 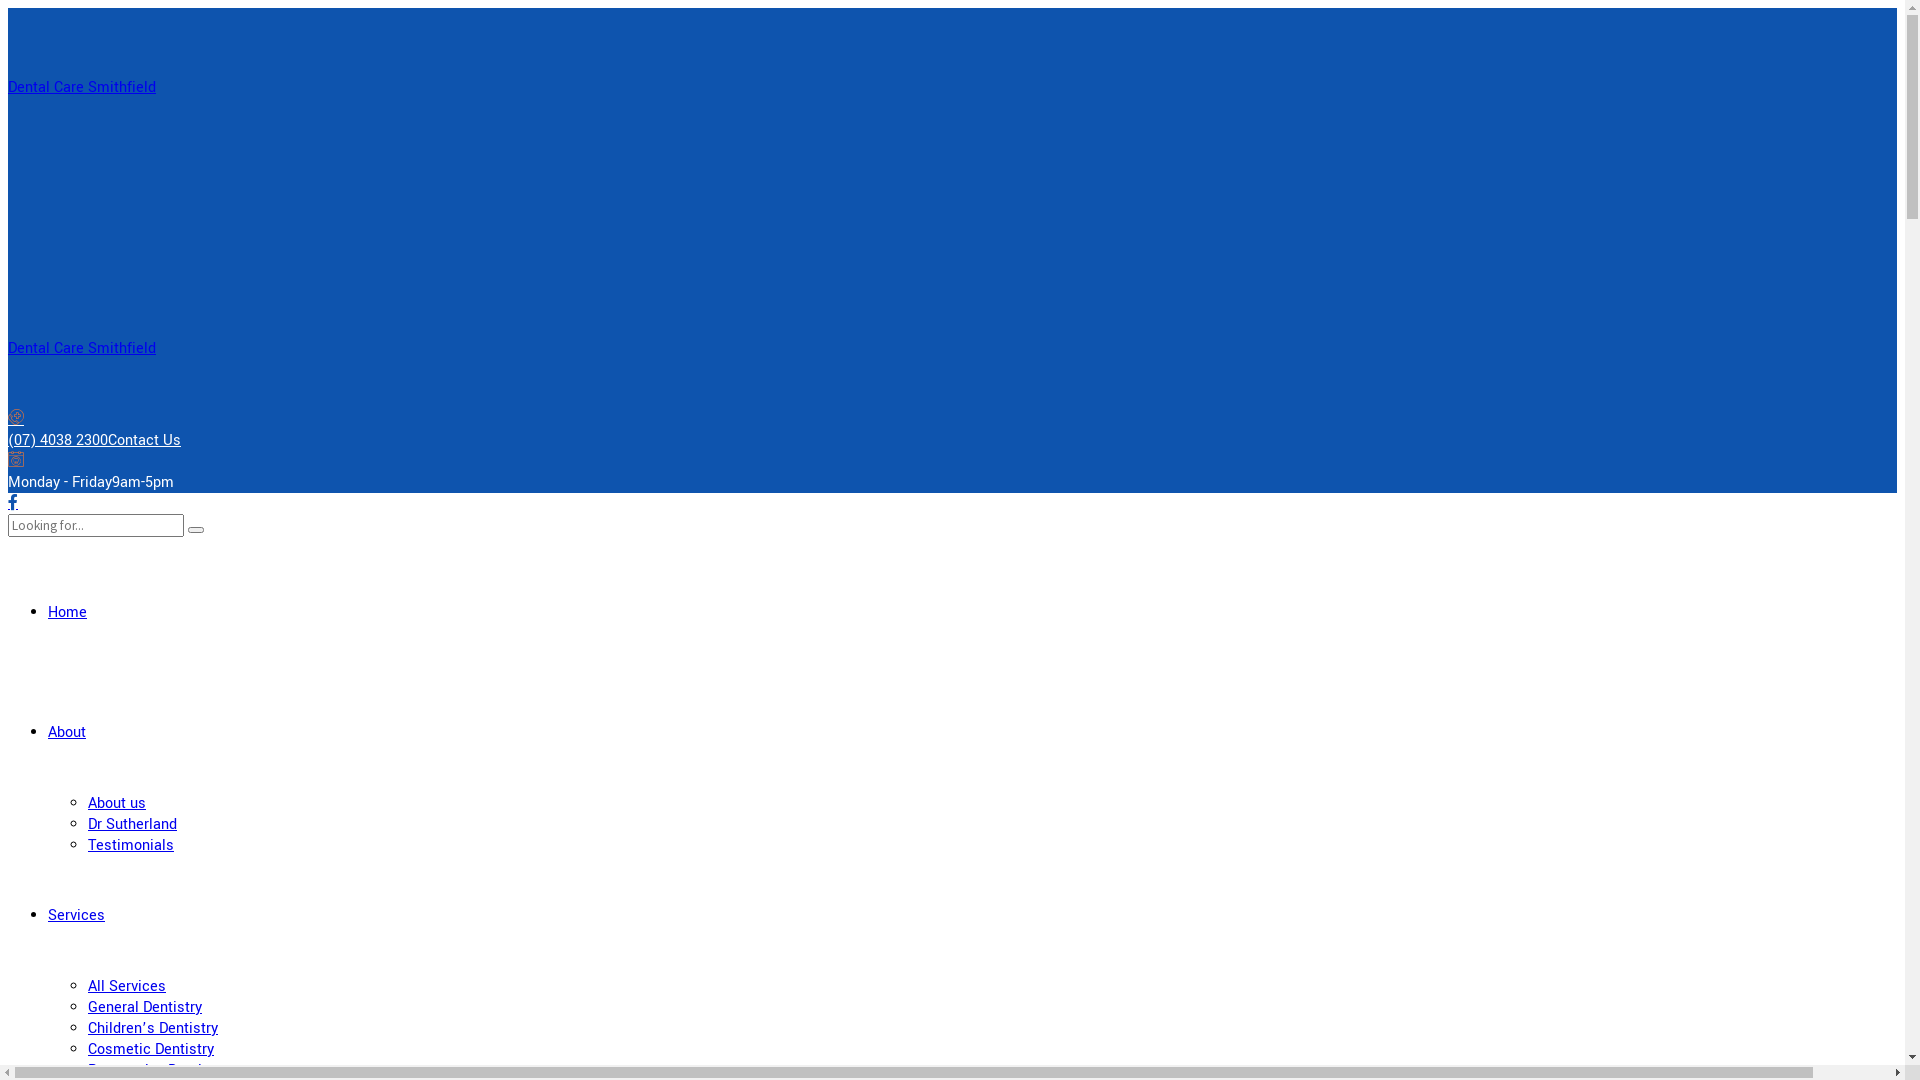 What do you see at coordinates (68, 612) in the screenshot?
I see `Home` at bounding box center [68, 612].